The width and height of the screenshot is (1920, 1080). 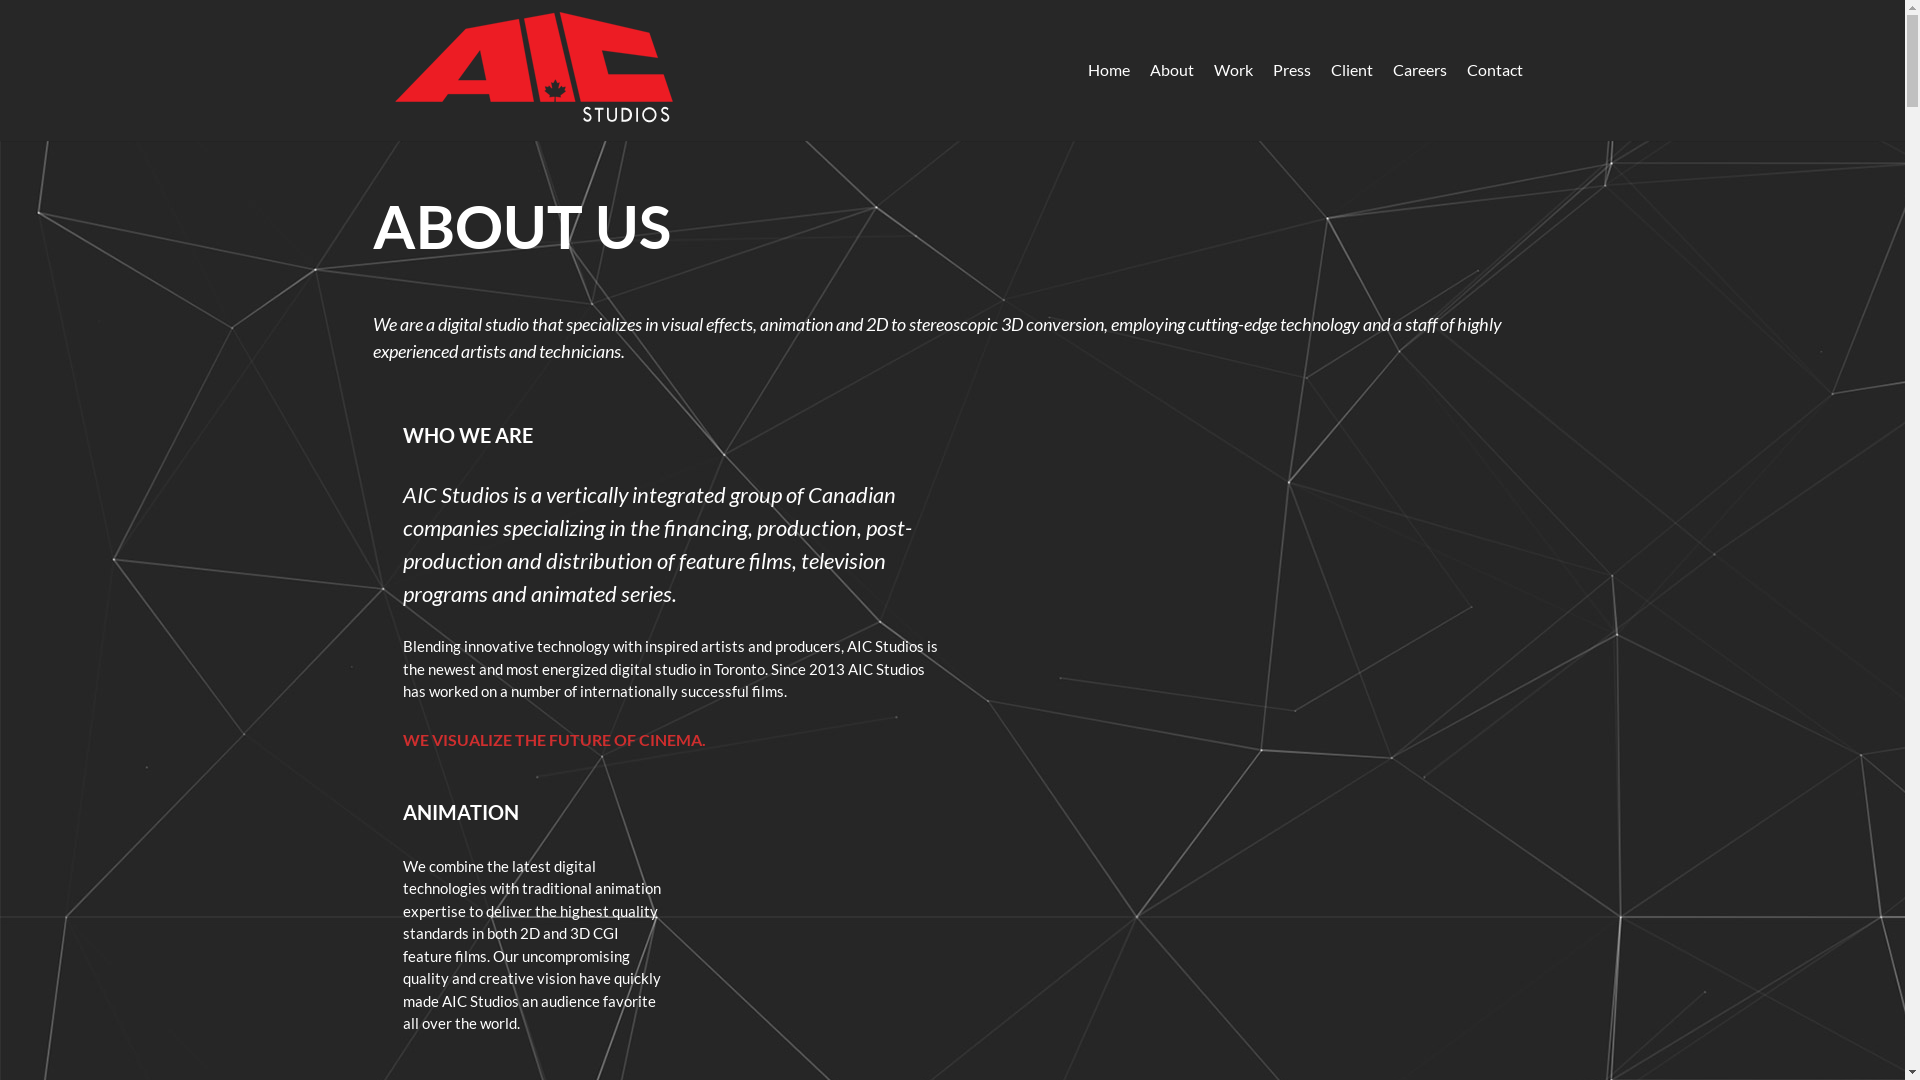 I want to click on Careers, so click(x=1419, y=70).